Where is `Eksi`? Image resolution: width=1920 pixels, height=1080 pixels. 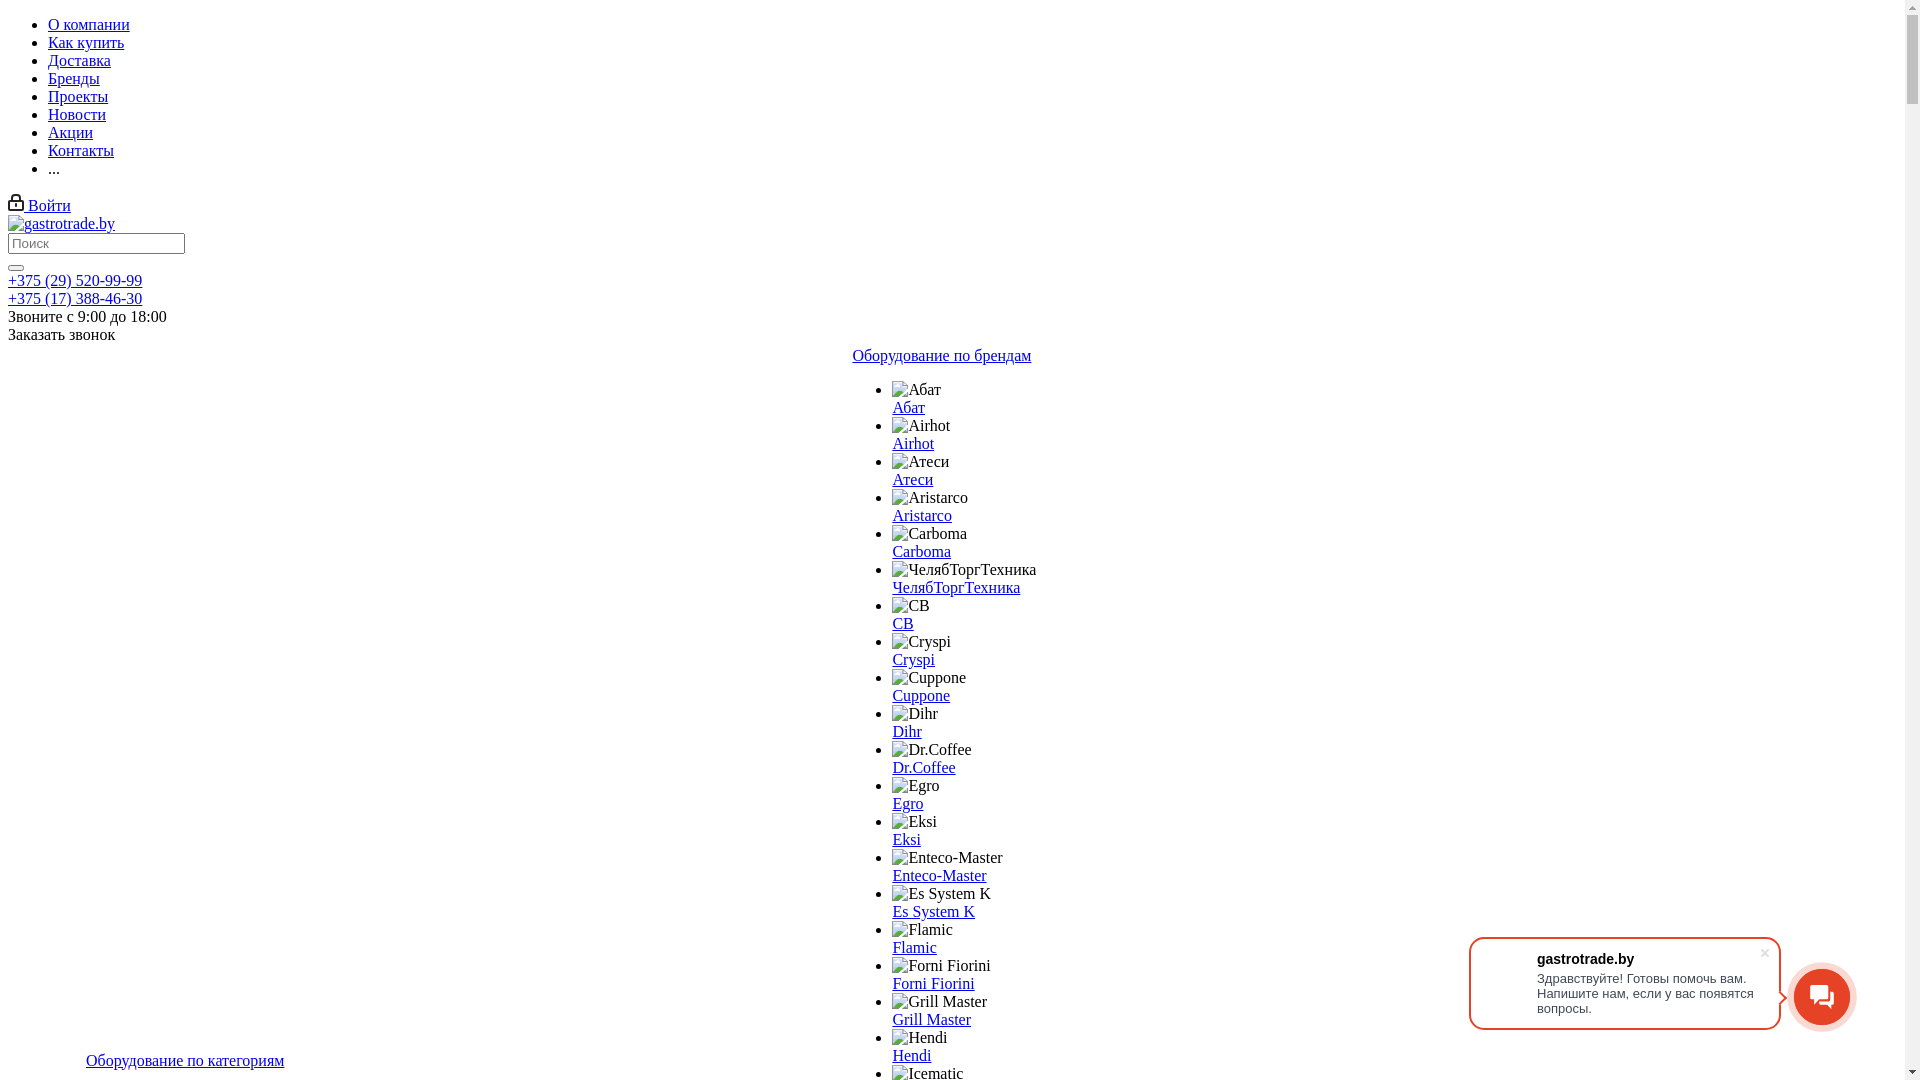
Eksi is located at coordinates (914, 822).